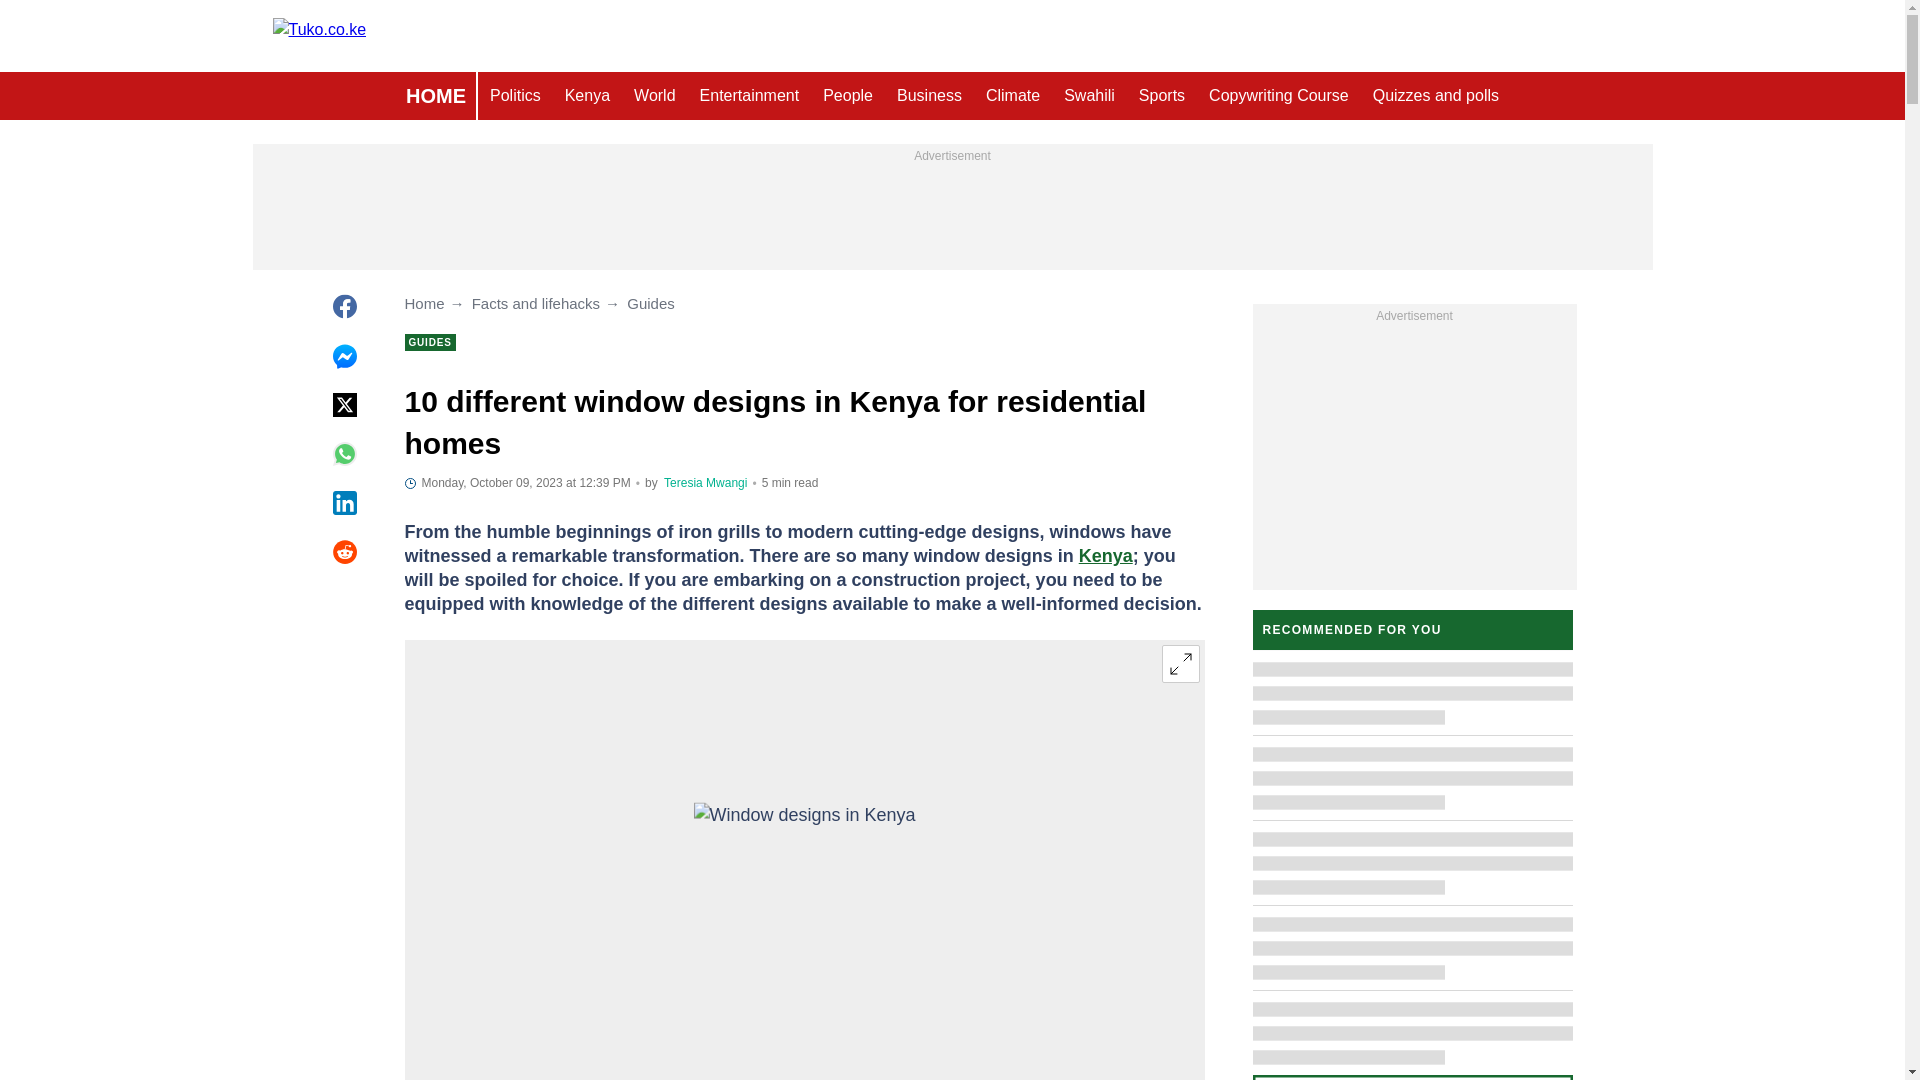 The height and width of the screenshot is (1080, 1920). What do you see at coordinates (705, 483) in the screenshot?
I see `Author page` at bounding box center [705, 483].